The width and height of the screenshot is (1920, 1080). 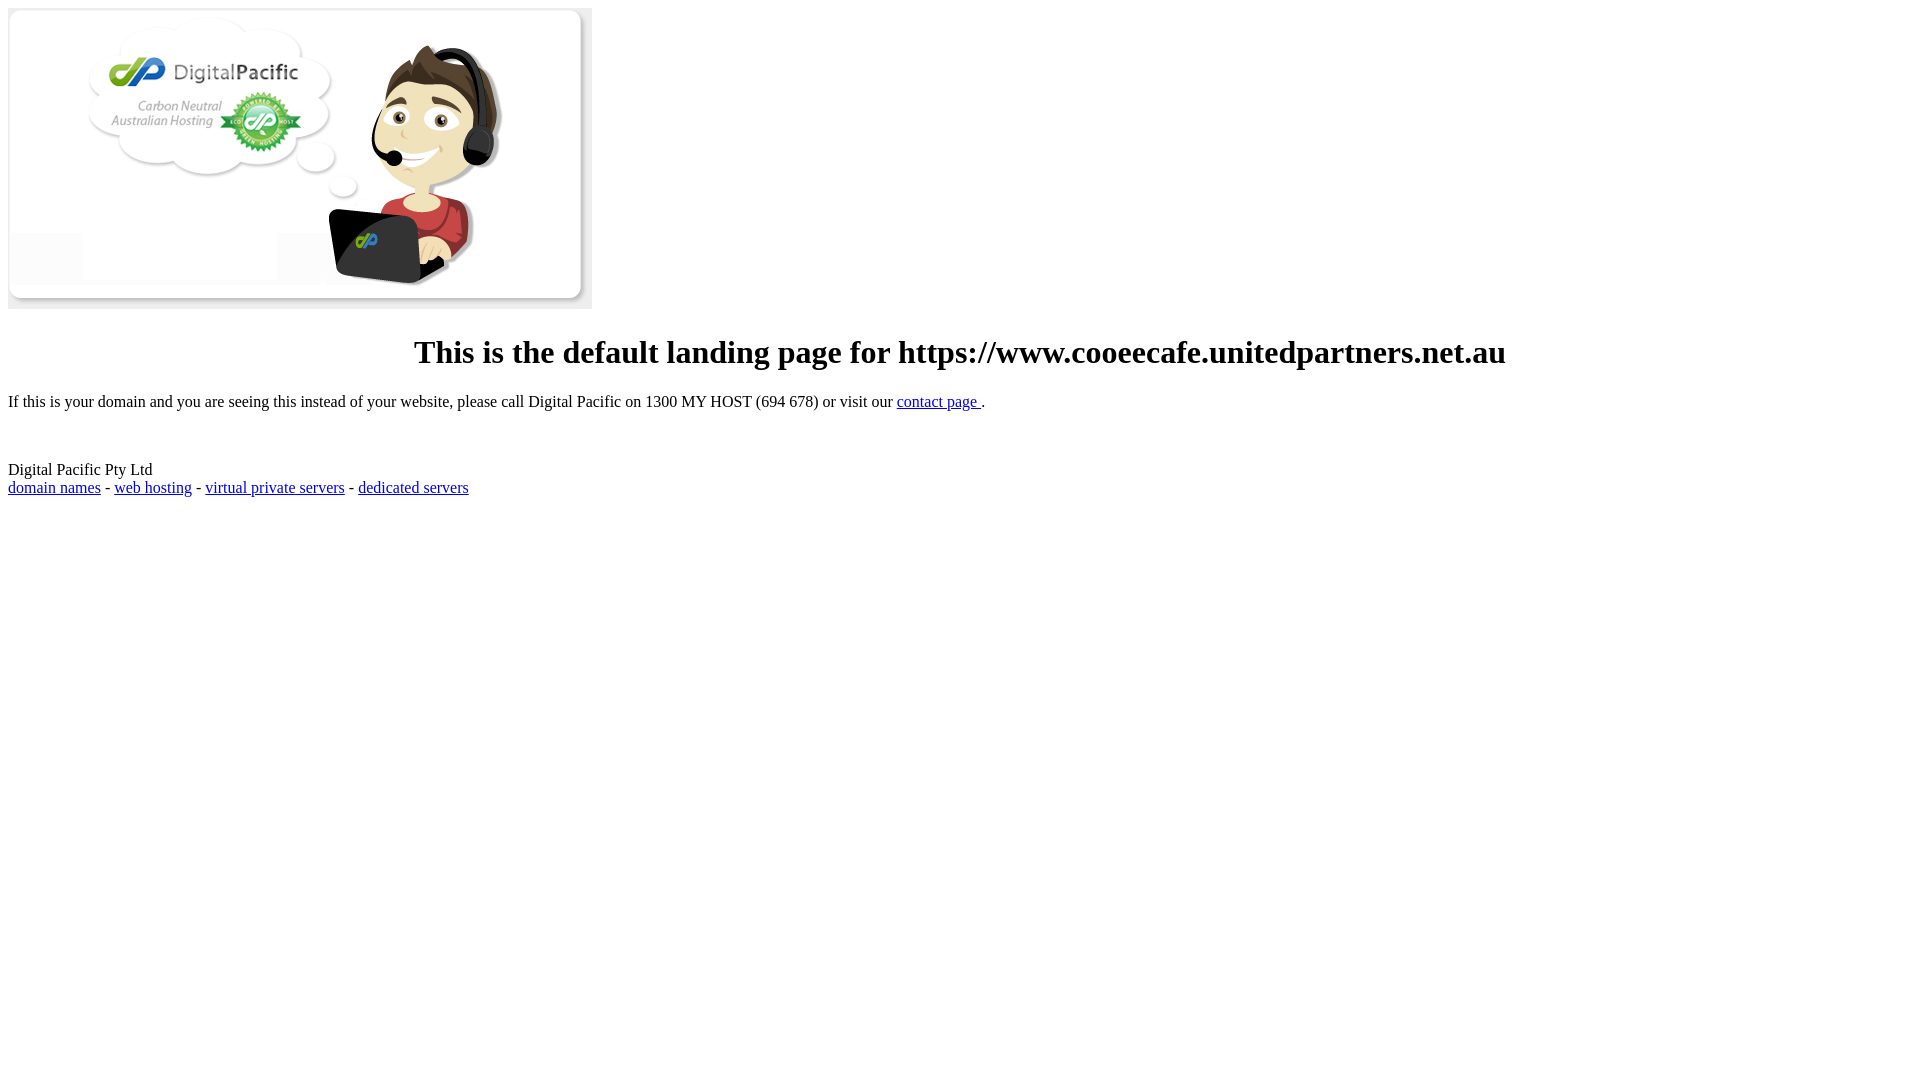 I want to click on virtual private servers, so click(x=275, y=488).